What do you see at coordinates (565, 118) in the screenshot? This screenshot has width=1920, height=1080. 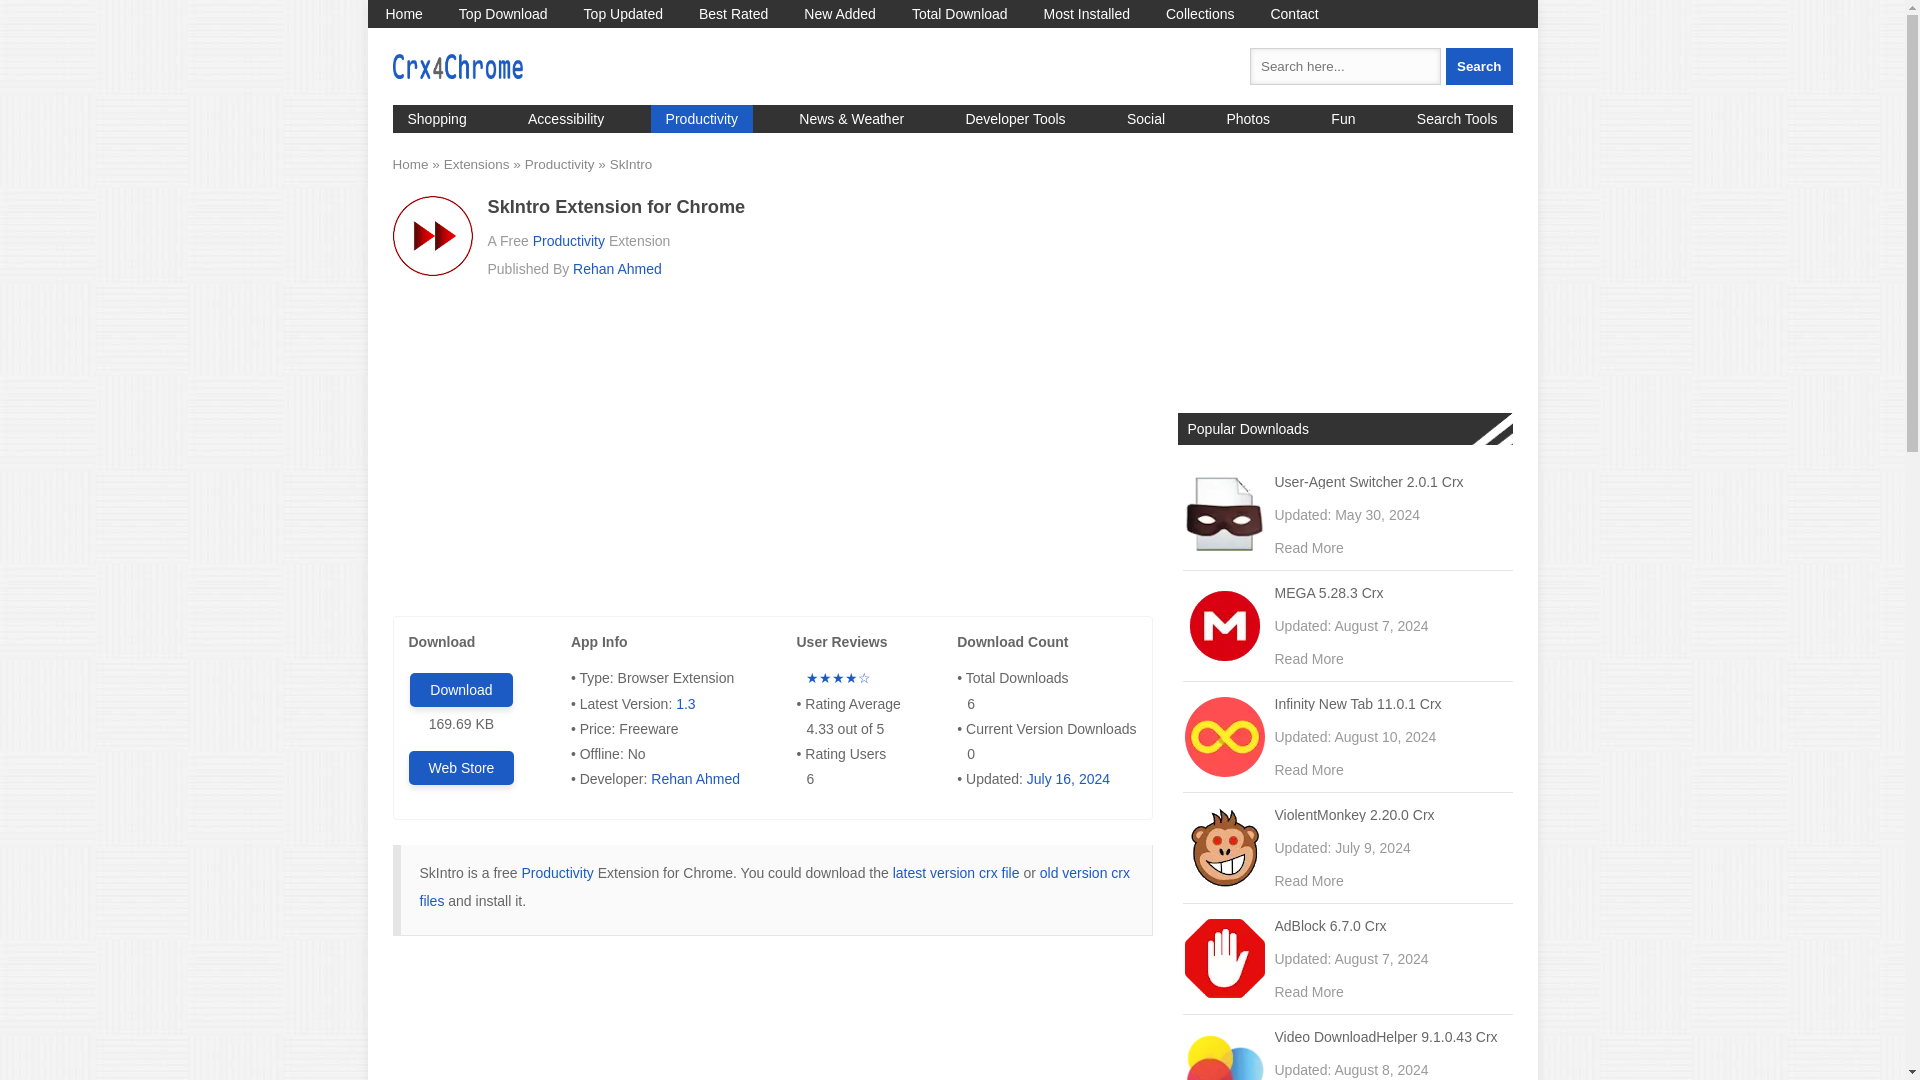 I see `Accessibility` at bounding box center [565, 118].